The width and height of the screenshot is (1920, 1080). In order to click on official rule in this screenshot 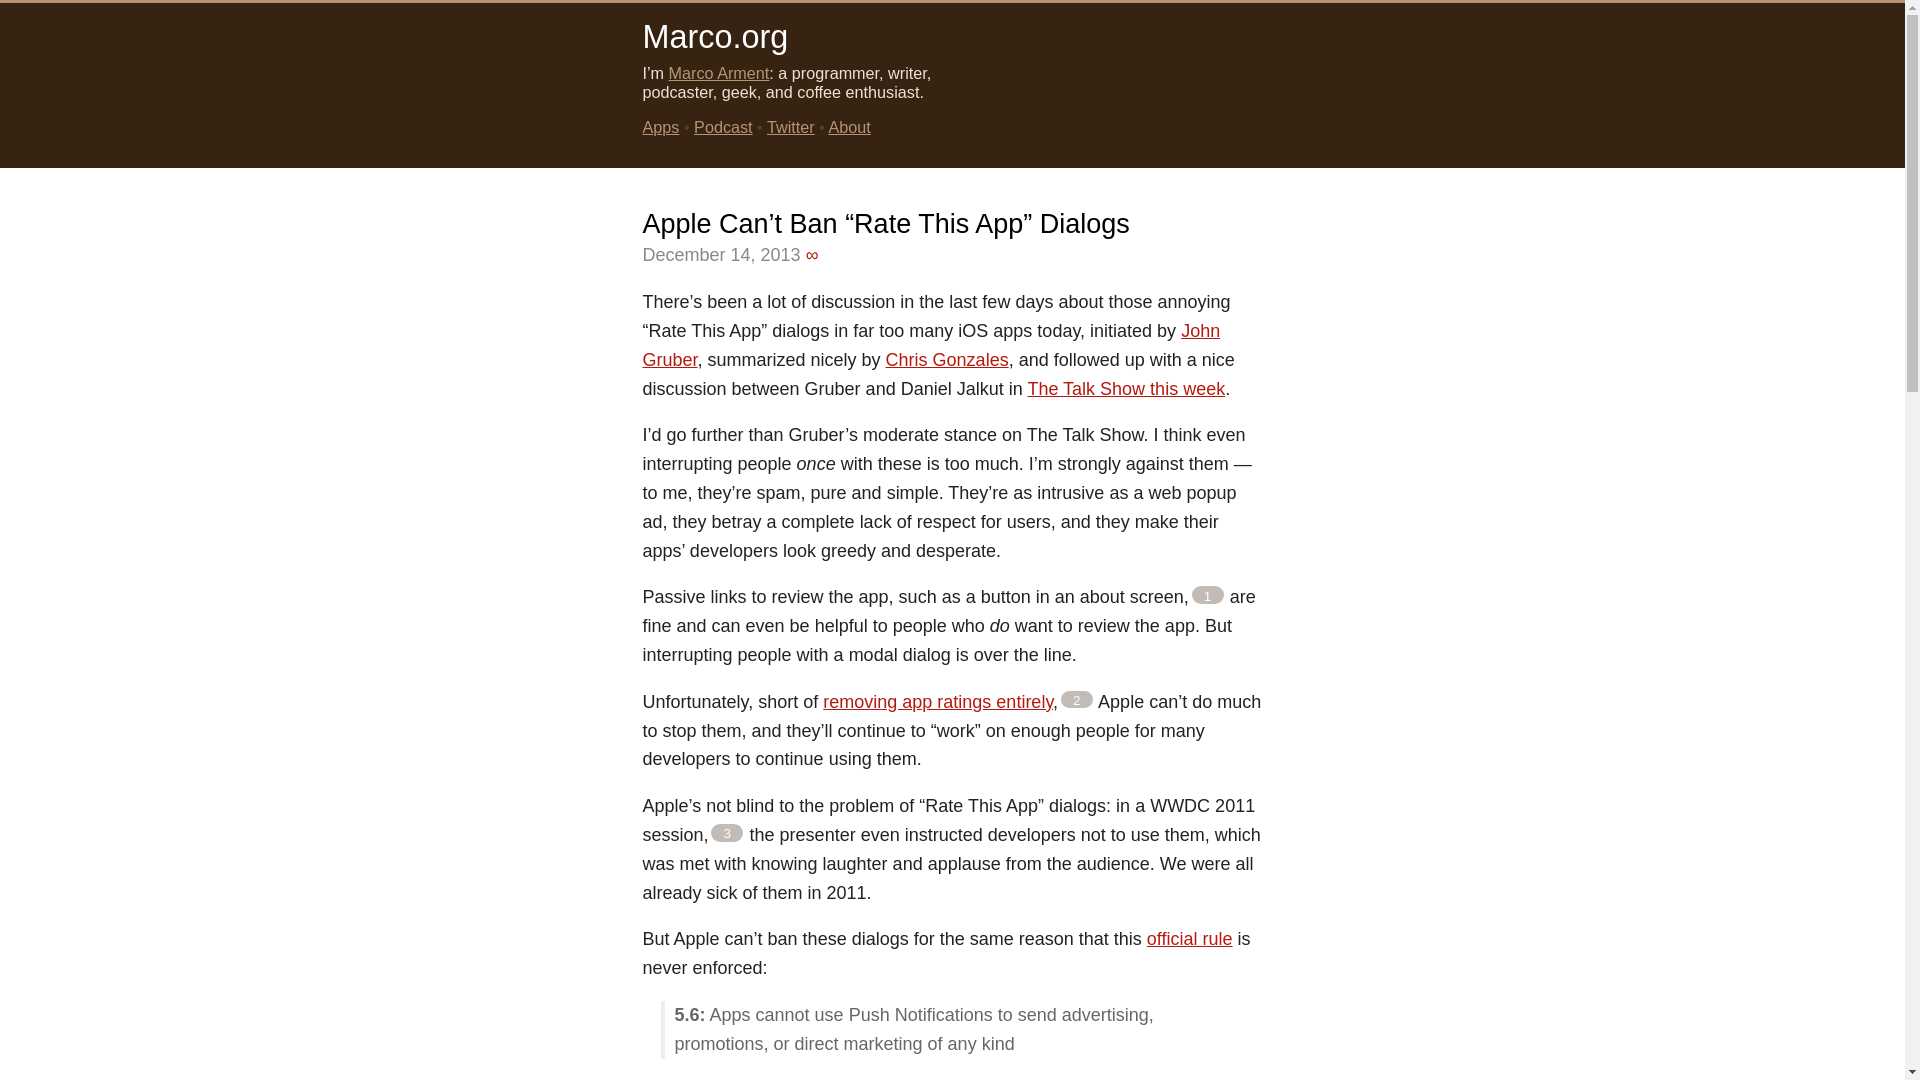, I will do `click(1189, 938)`.